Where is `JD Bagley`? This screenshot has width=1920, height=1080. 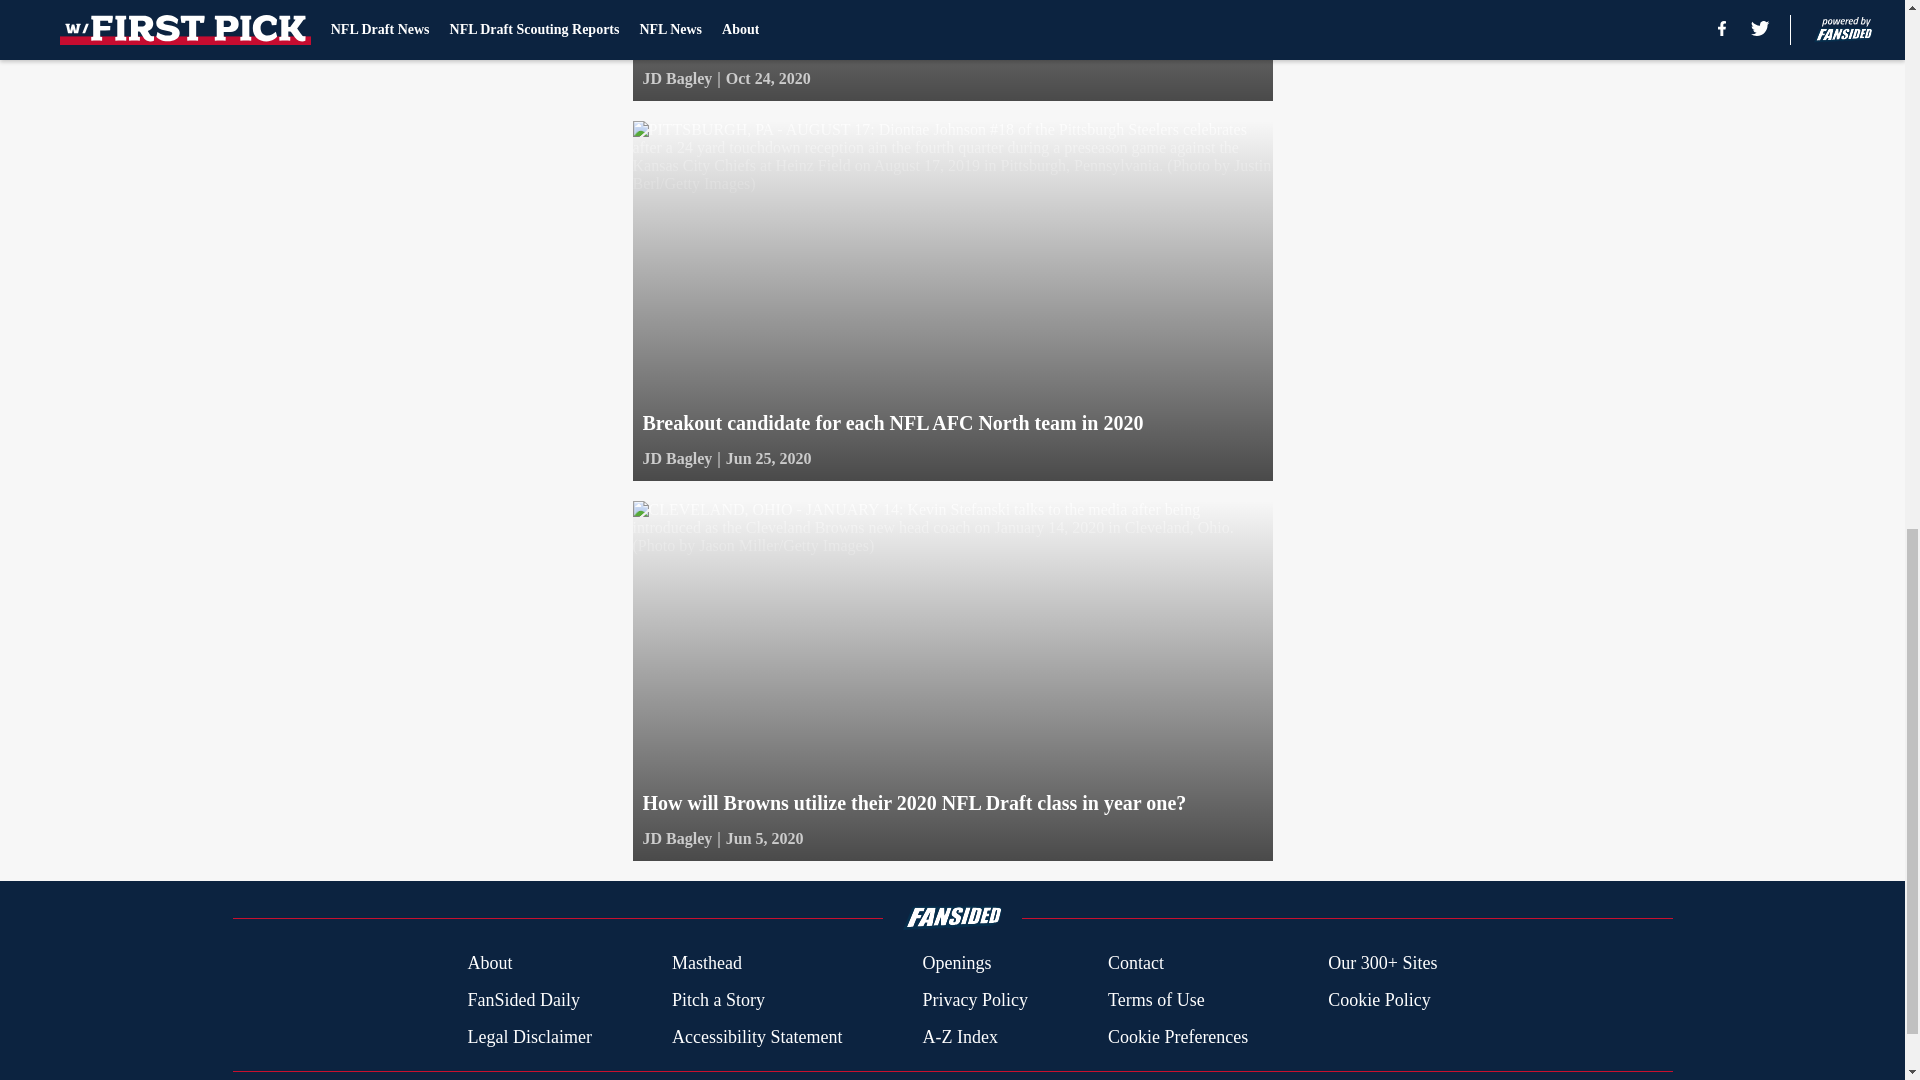 JD Bagley is located at coordinates (676, 78).